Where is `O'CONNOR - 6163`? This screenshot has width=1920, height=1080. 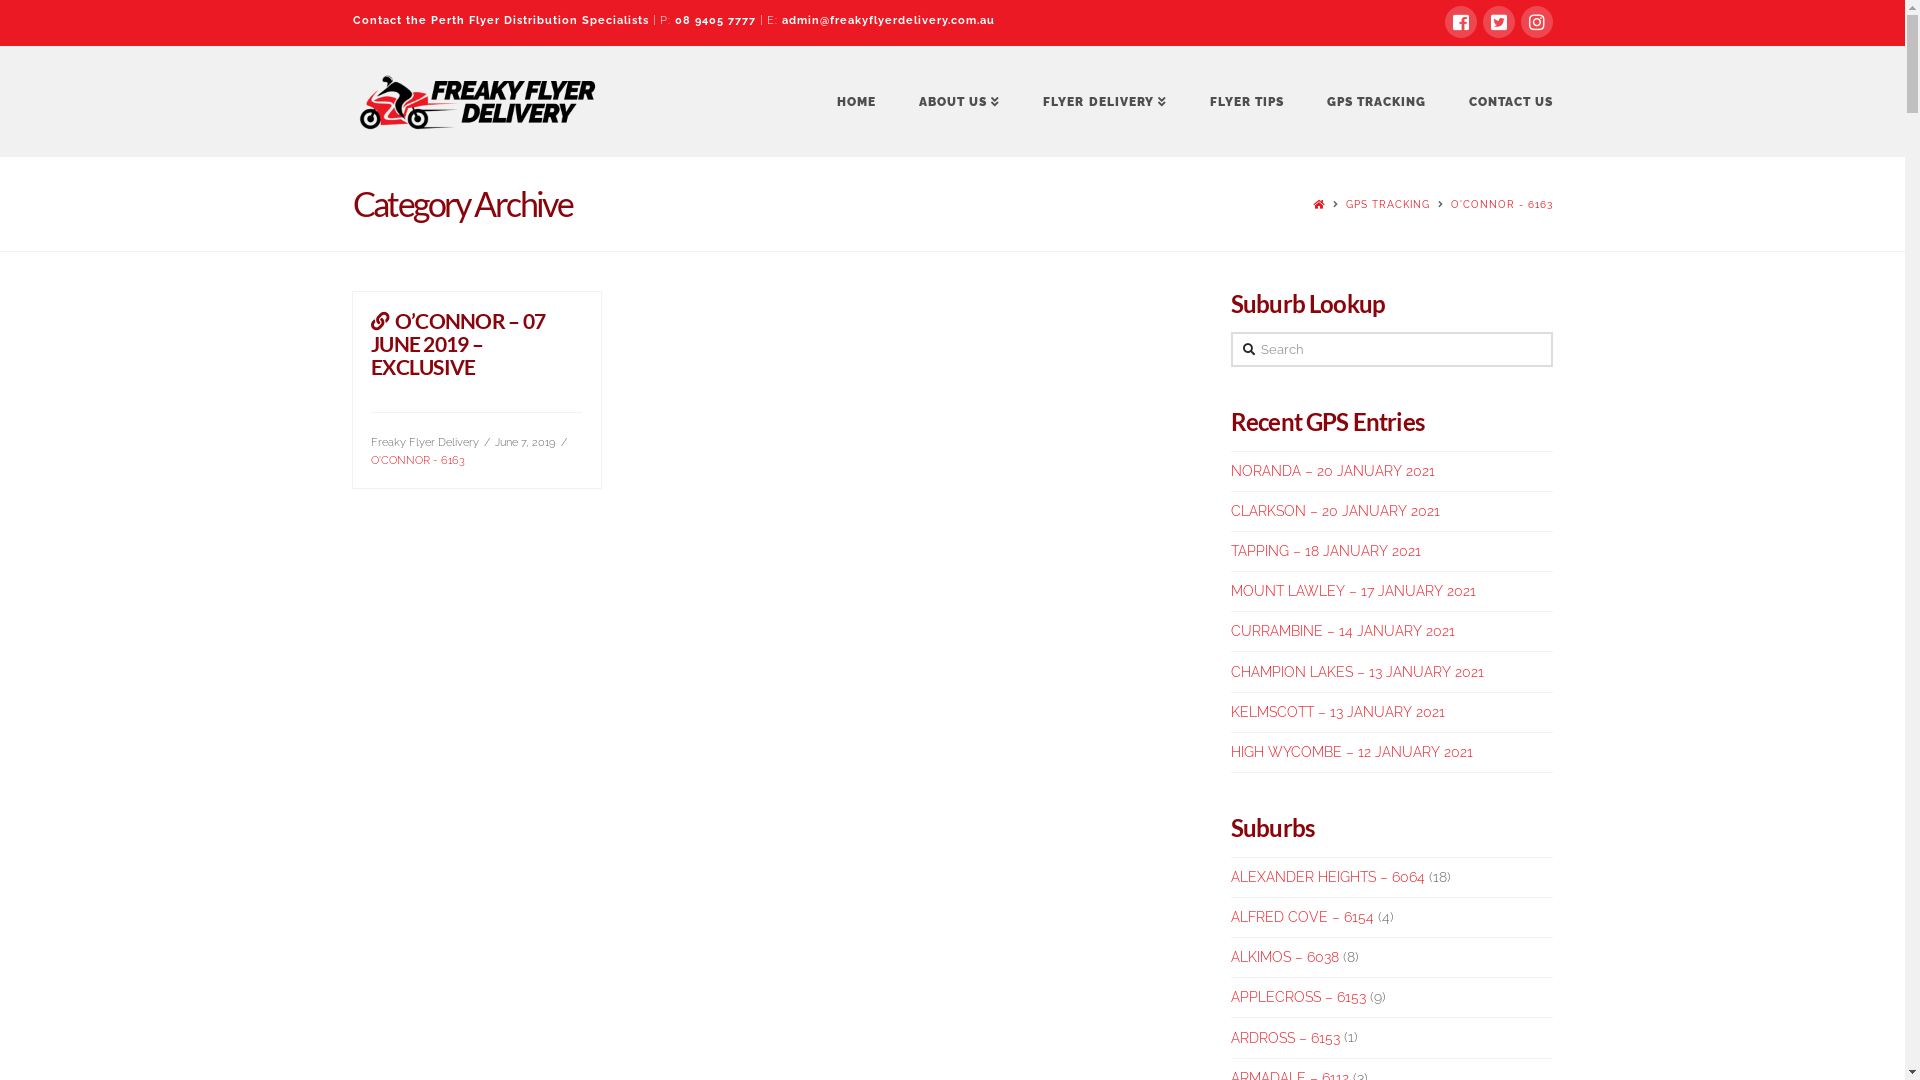
O'CONNOR - 6163 is located at coordinates (418, 460).